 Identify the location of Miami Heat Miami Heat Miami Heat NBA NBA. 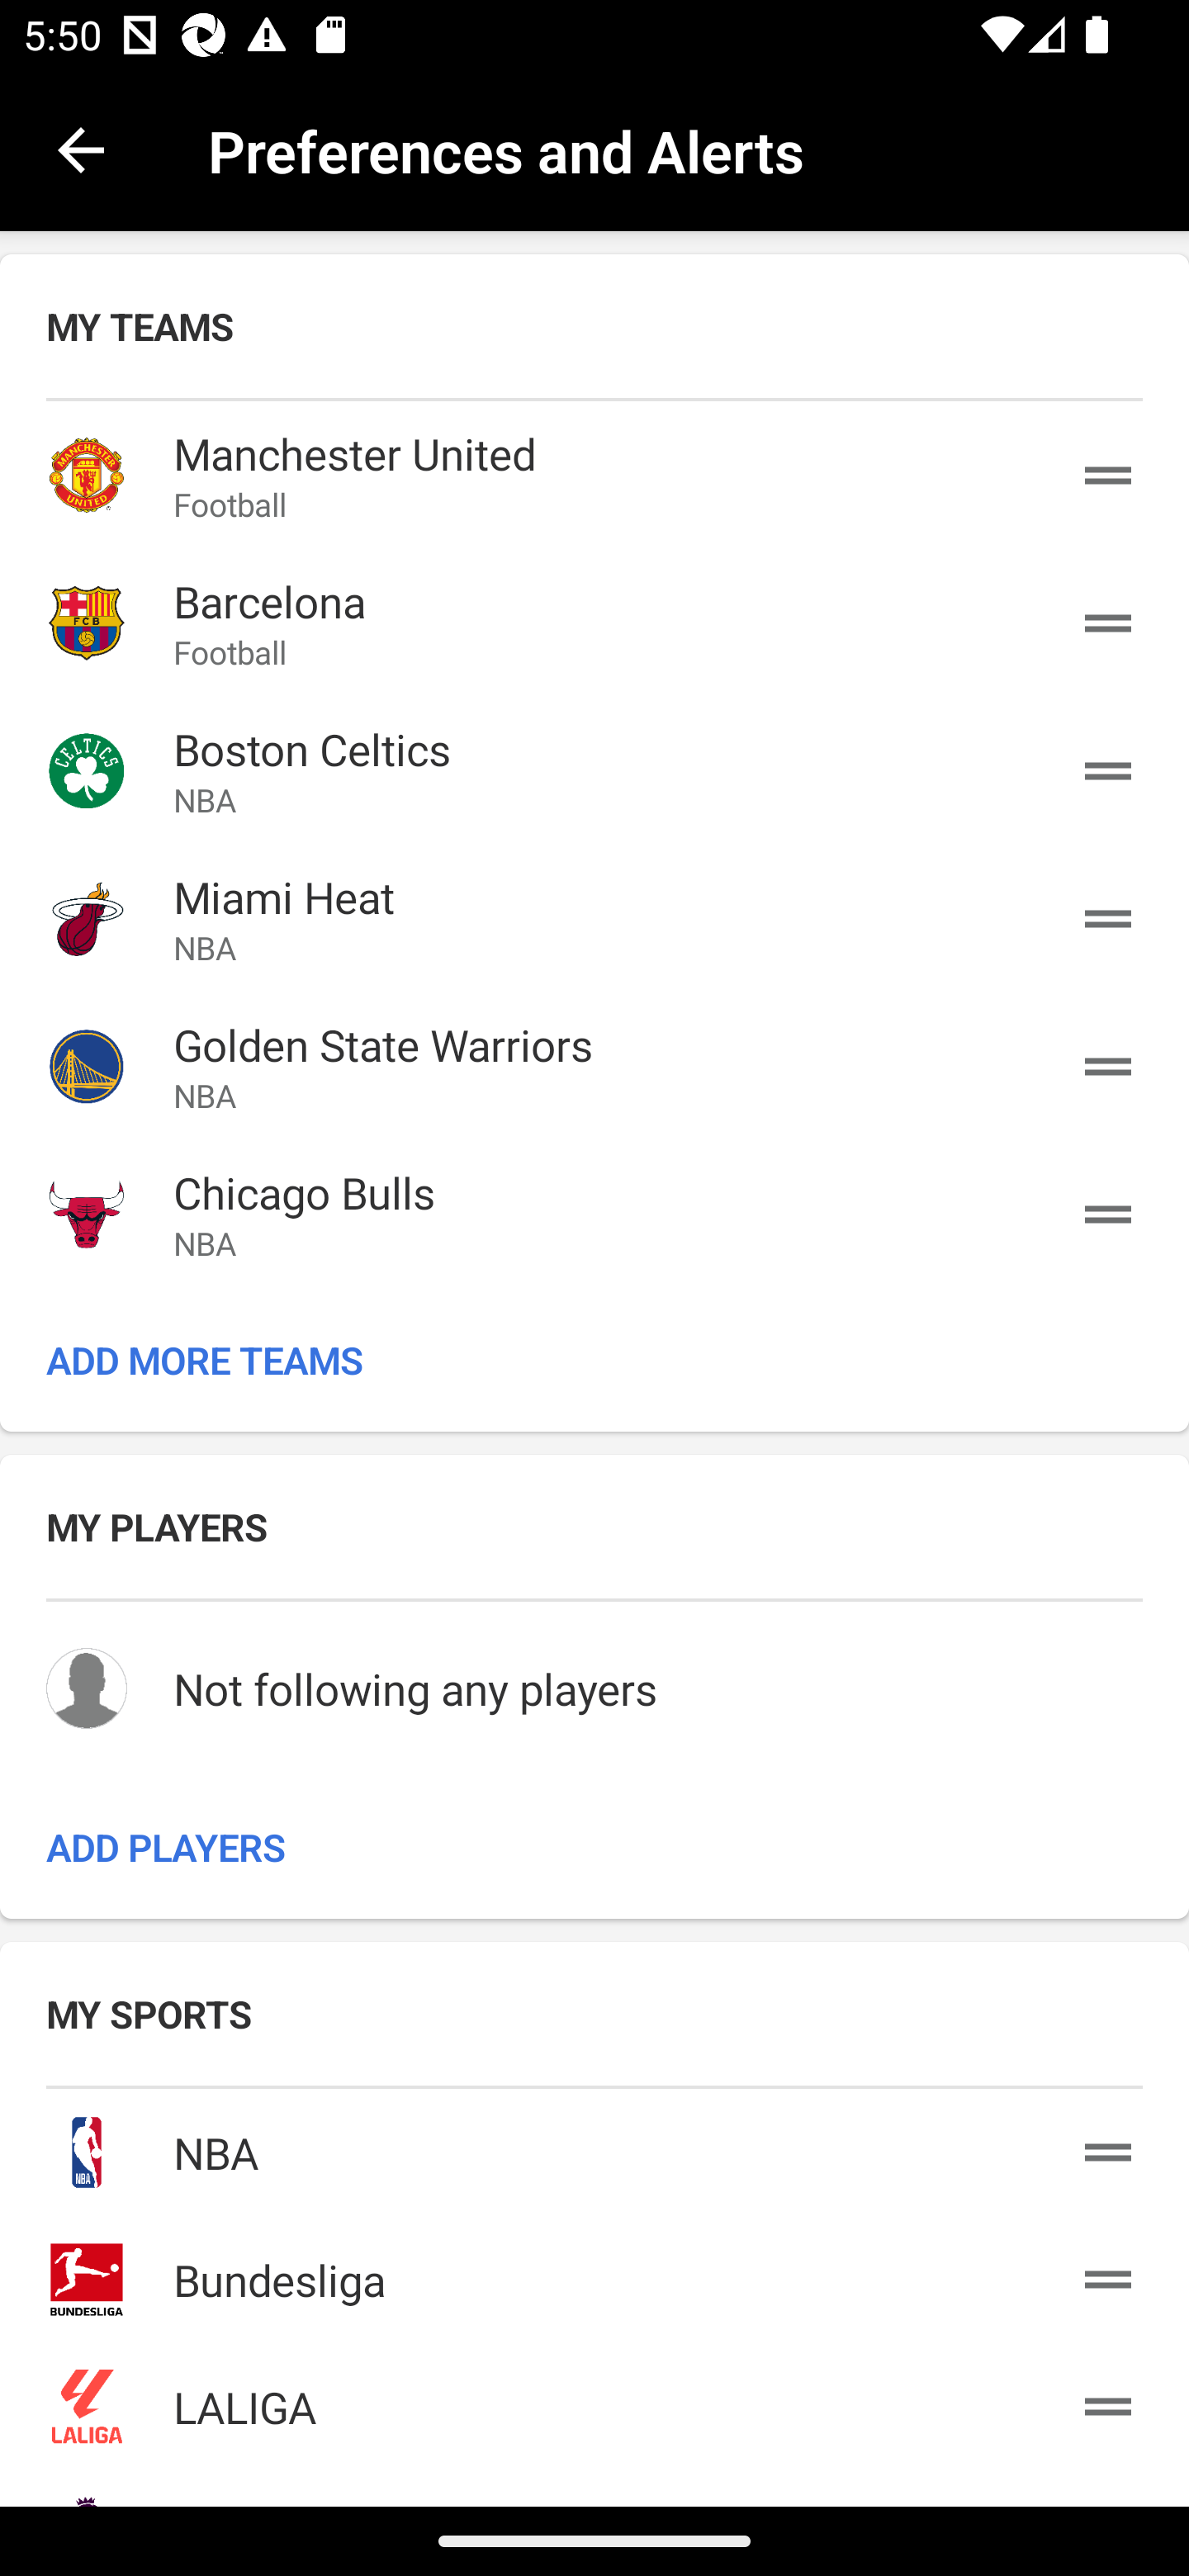
(594, 918).